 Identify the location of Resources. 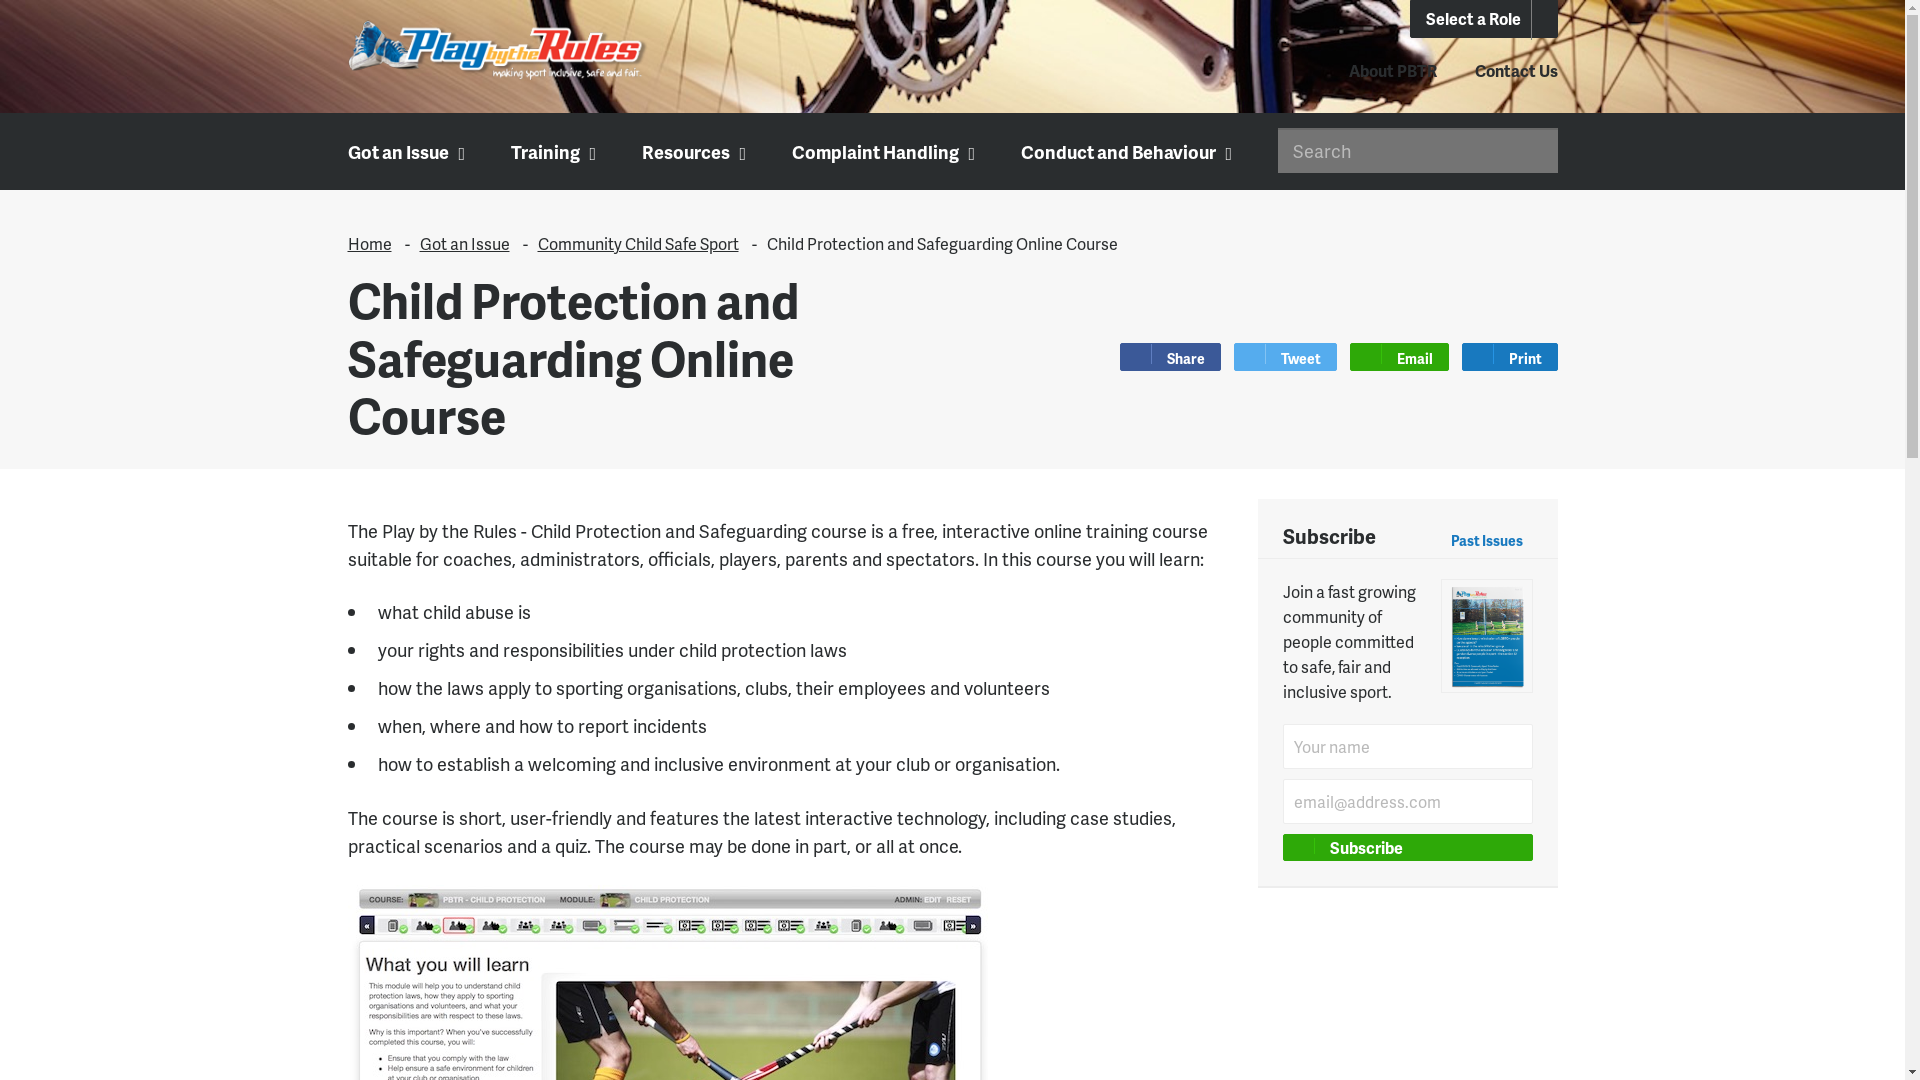
(691, 152).